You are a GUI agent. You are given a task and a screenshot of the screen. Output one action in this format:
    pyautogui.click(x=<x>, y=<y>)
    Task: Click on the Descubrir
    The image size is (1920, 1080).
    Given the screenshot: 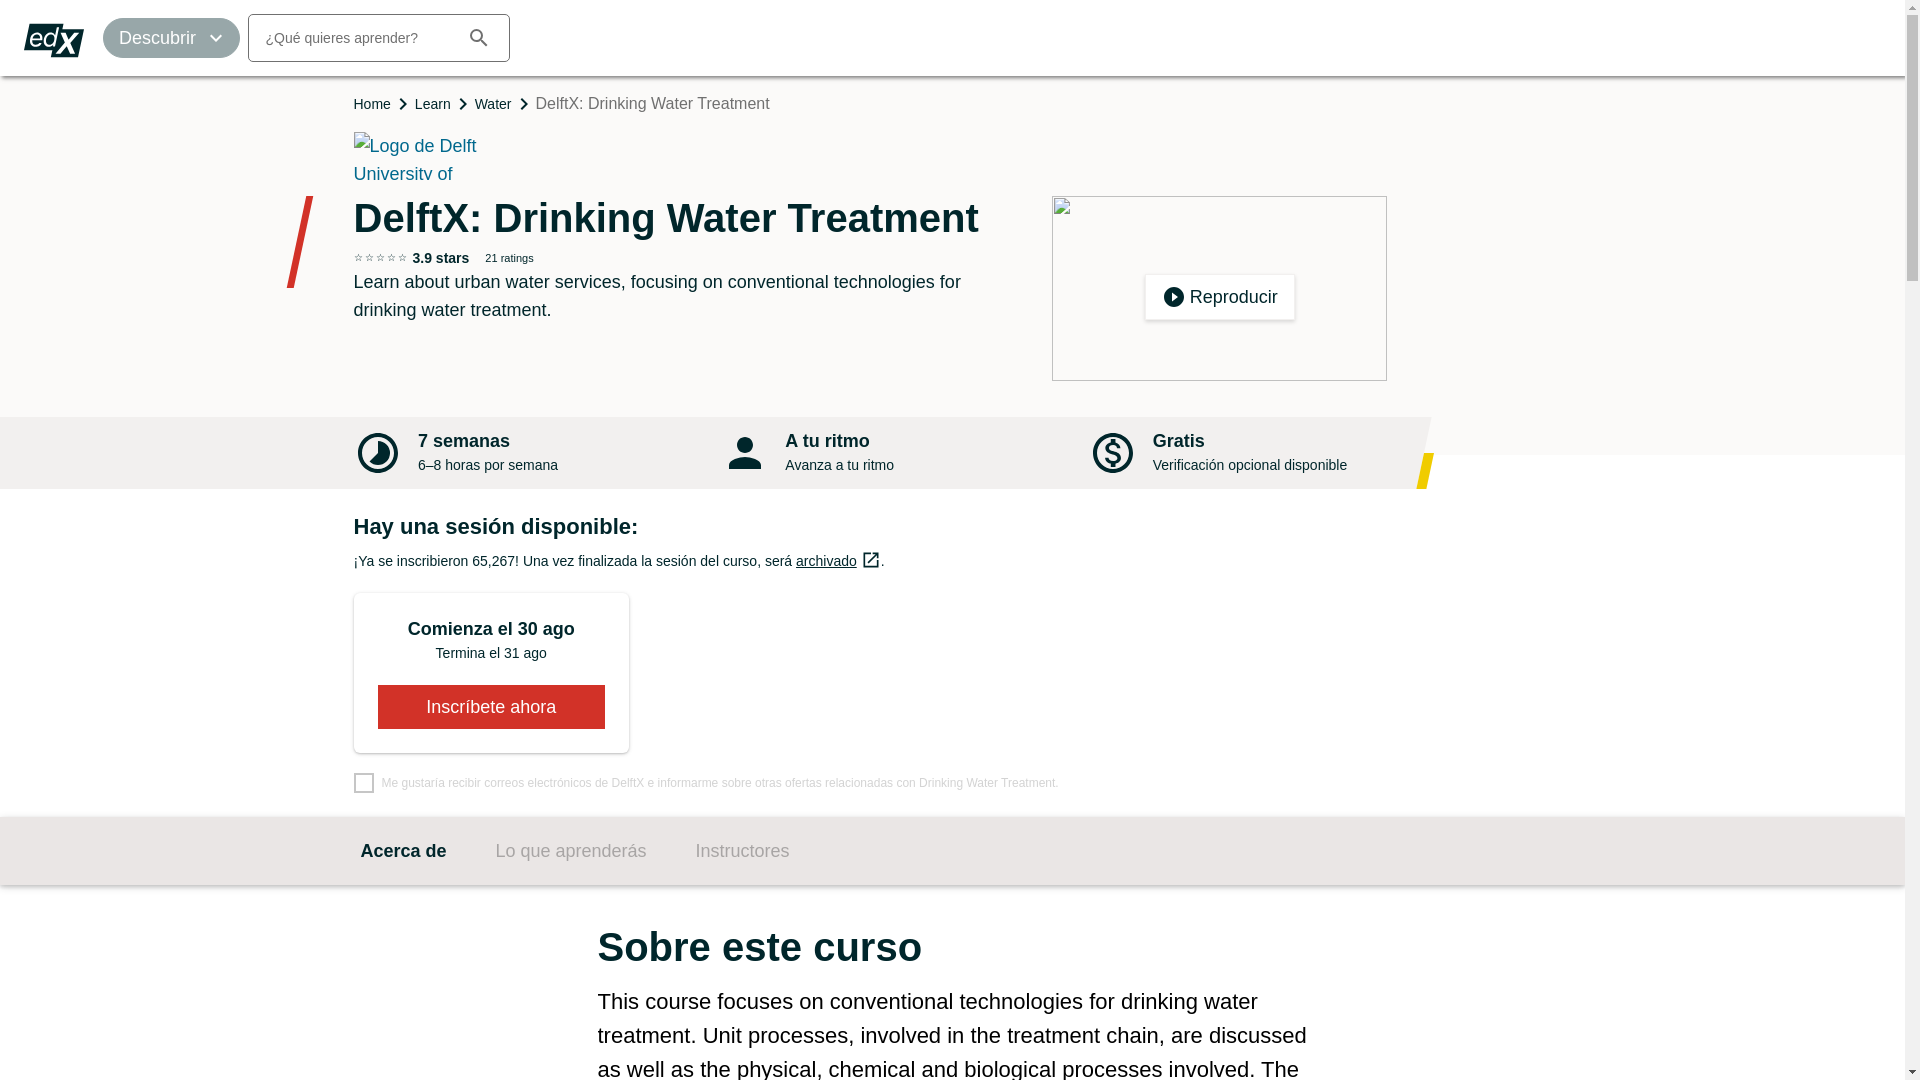 What is the action you would take?
    pyautogui.click(x=172, y=38)
    